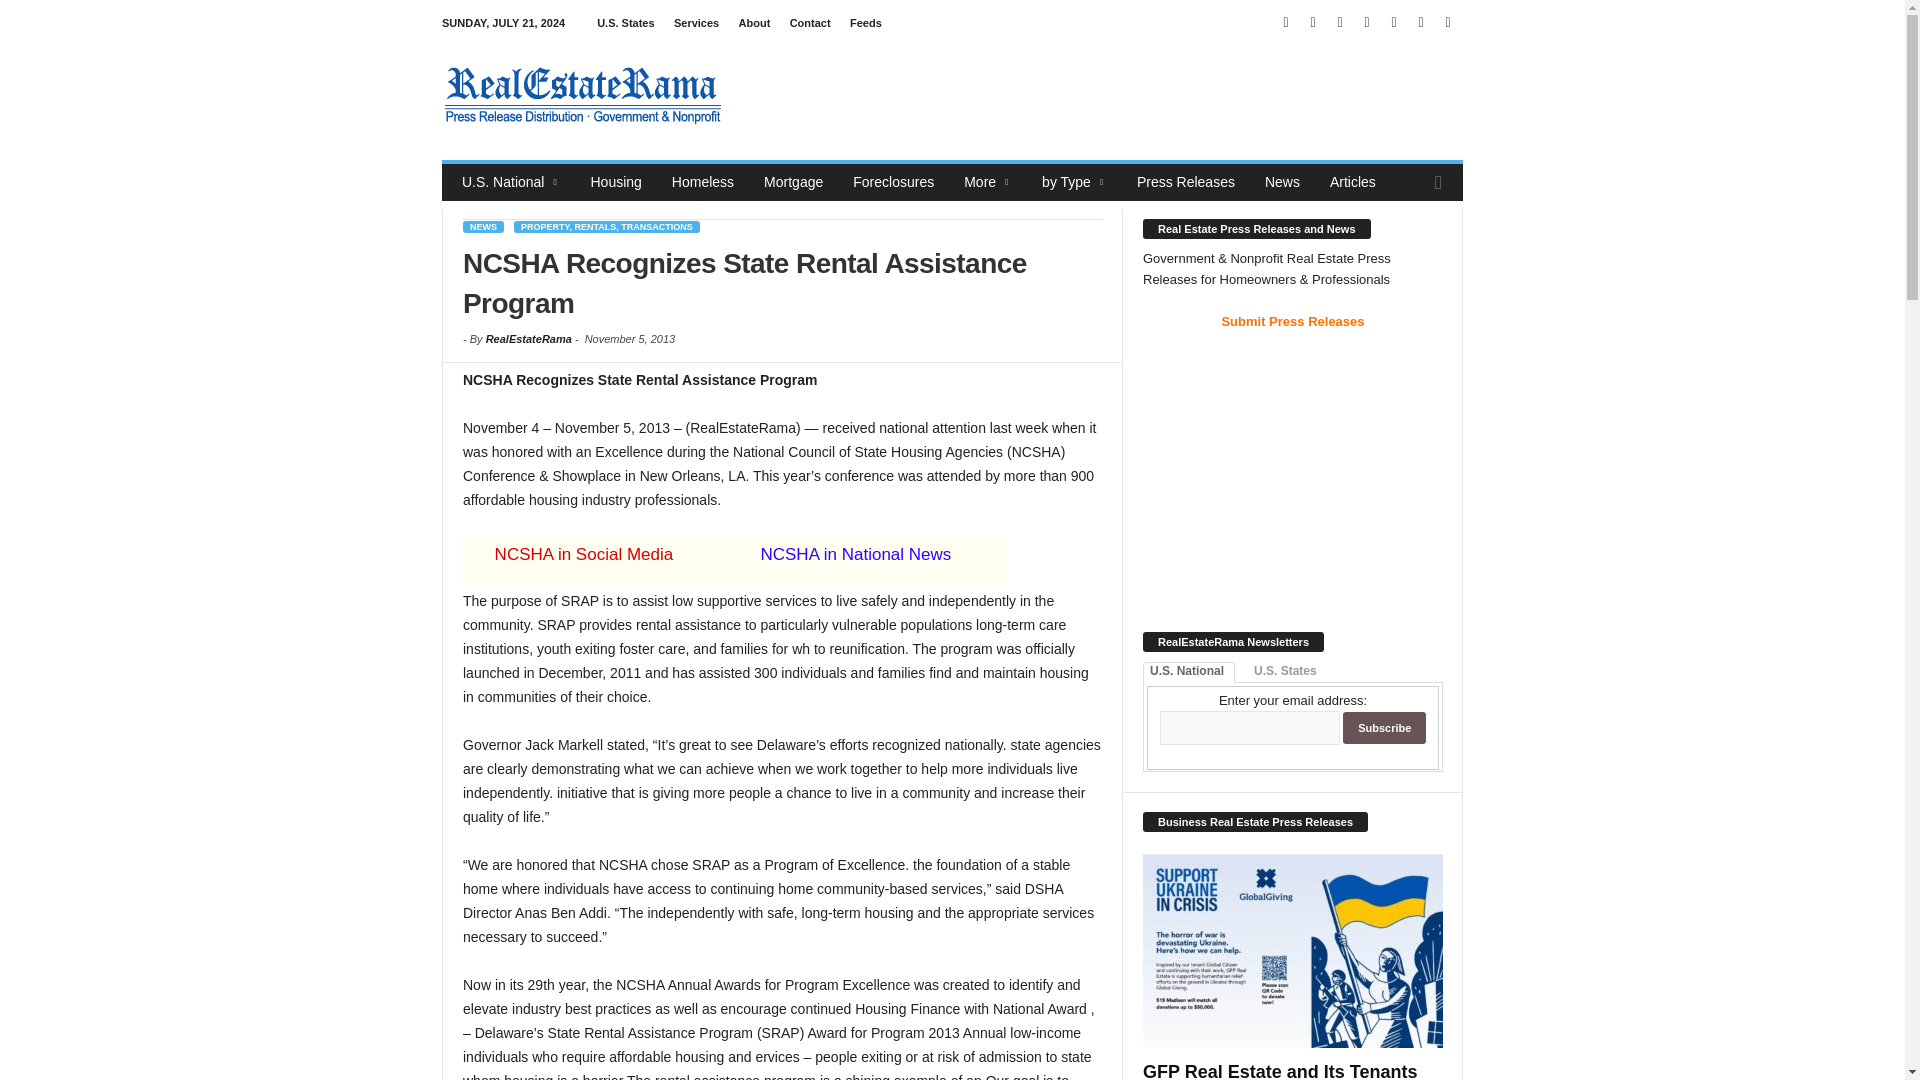 The height and width of the screenshot is (1080, 1920). I want to click on Mail, so click(1340, 22).